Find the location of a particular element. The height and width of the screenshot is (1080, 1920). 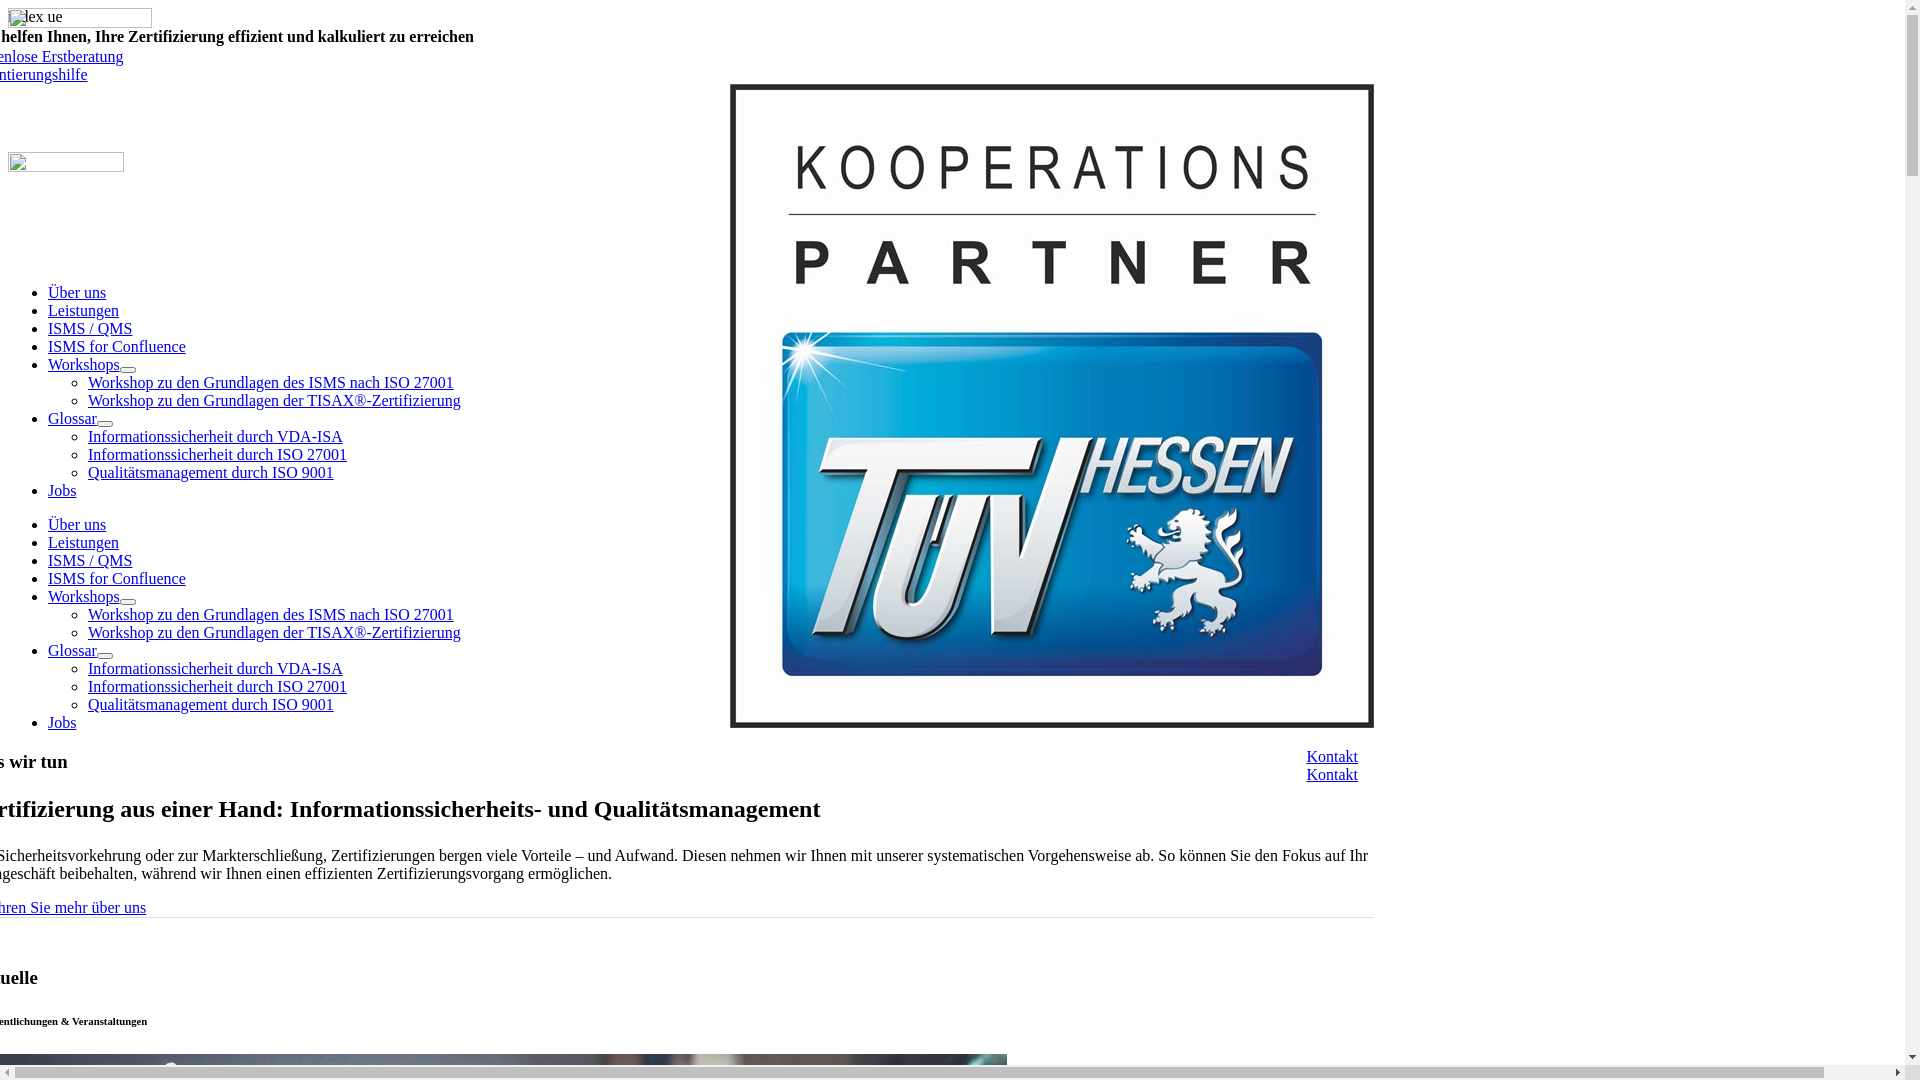

Informationssicherheit durch ISO 27001 is located at coordinates (218, 686).